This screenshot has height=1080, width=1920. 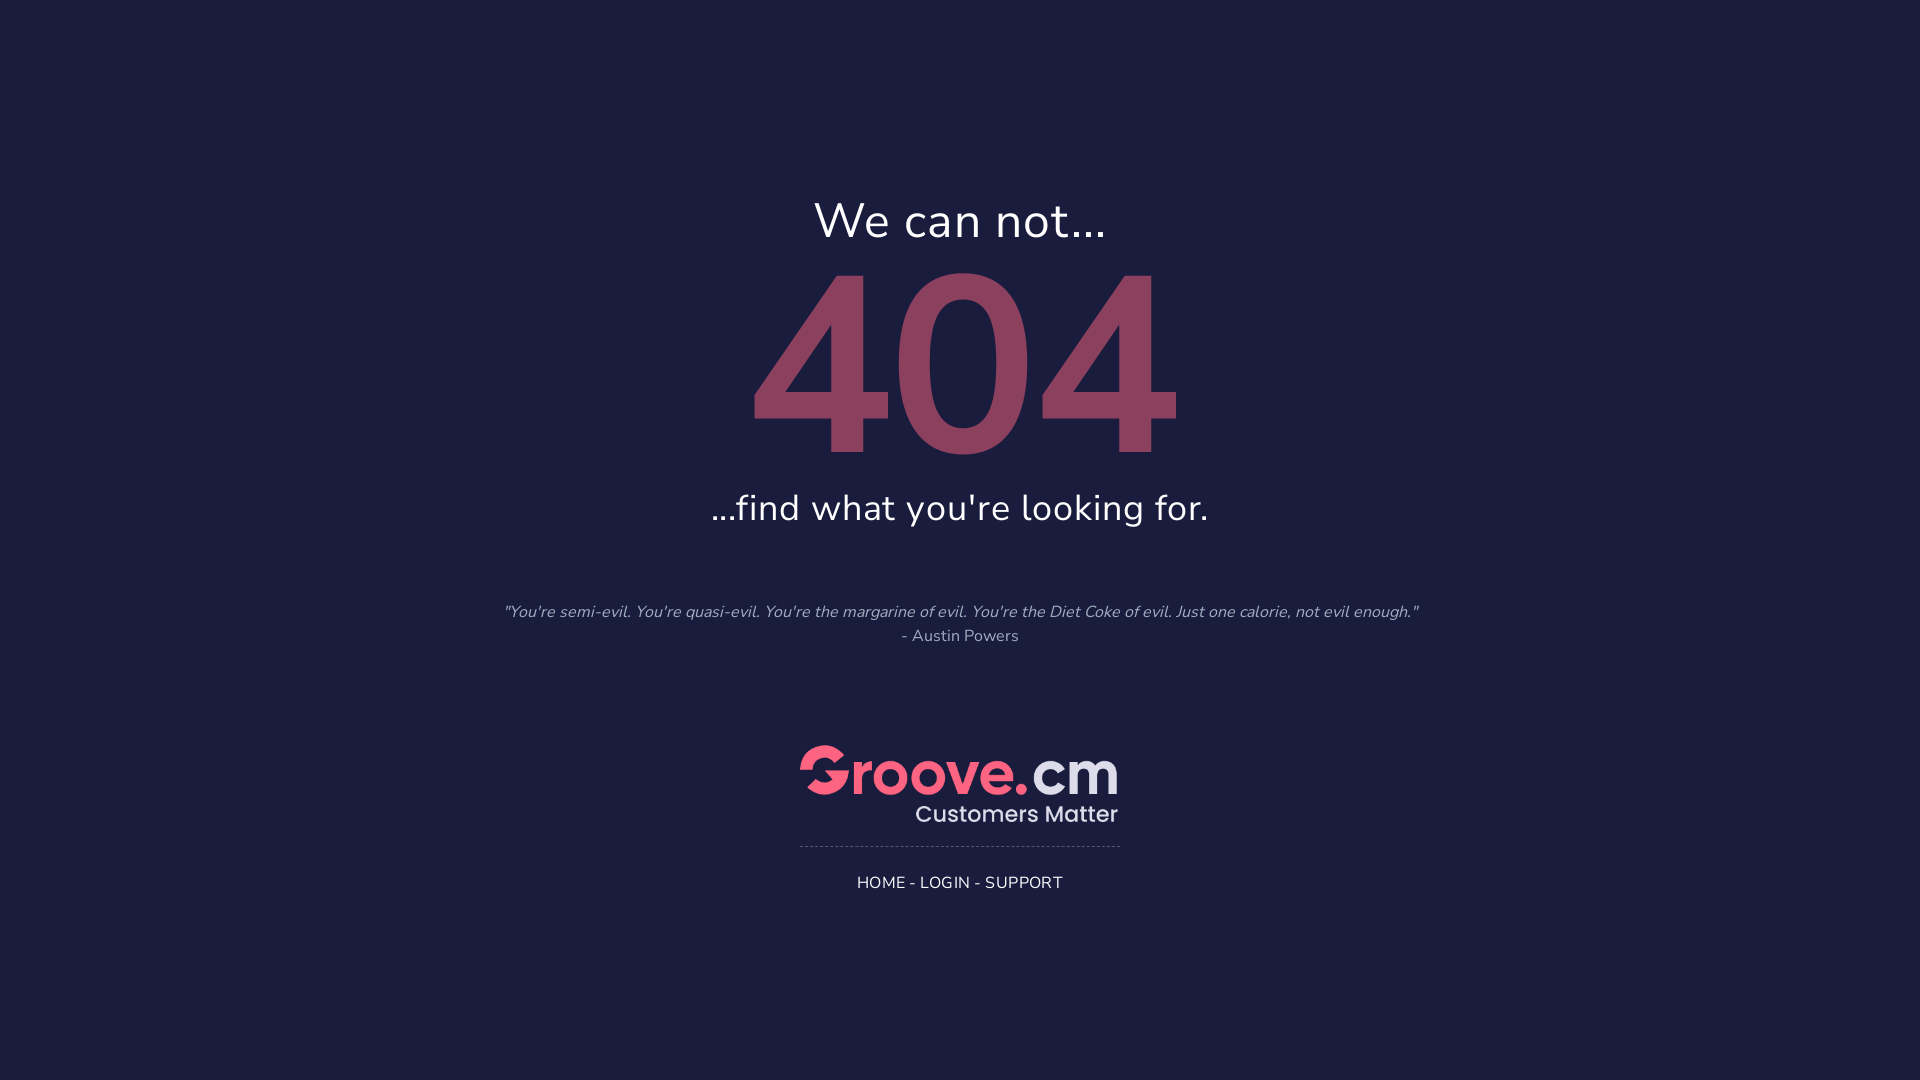 I want to click on LOGIN, so click(x=945, y=882).